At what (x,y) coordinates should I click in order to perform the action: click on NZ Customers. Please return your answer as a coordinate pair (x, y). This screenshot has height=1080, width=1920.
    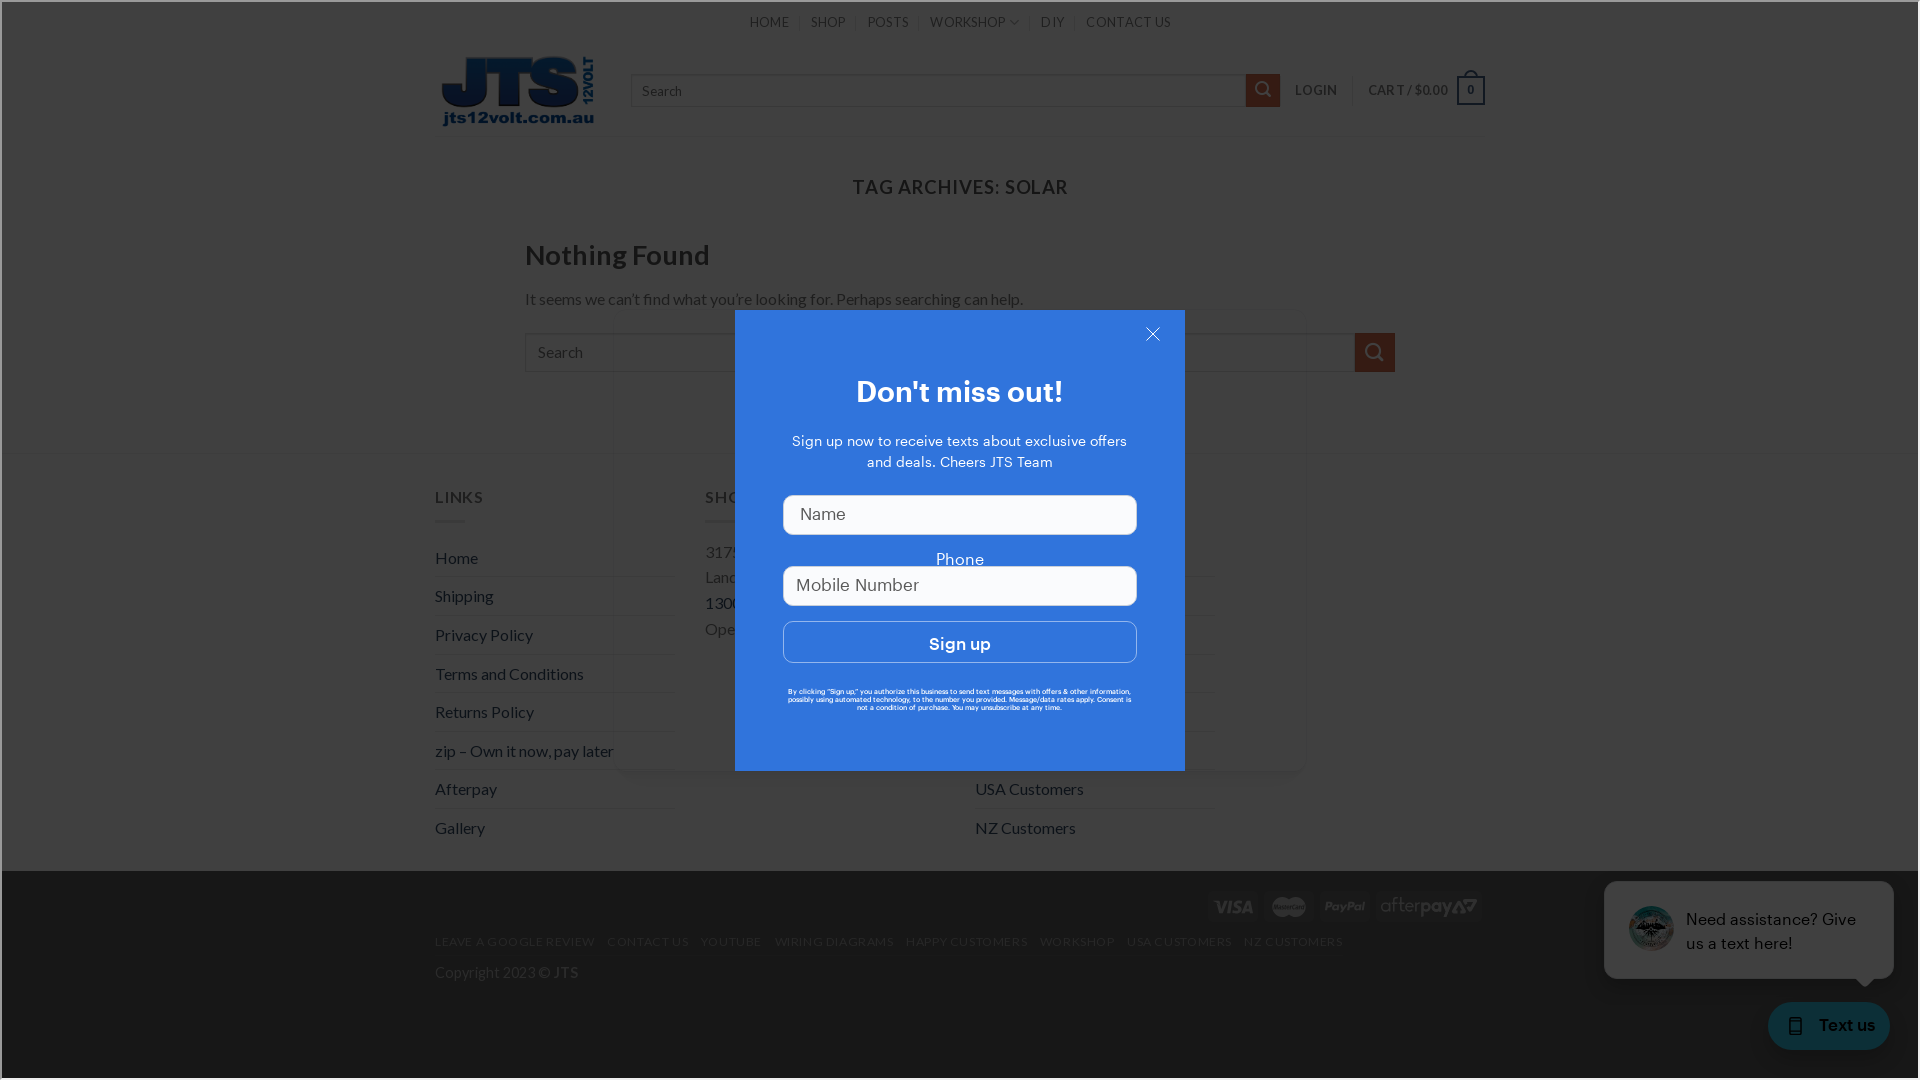
    Looking at the image, I should click on (1026, 828).